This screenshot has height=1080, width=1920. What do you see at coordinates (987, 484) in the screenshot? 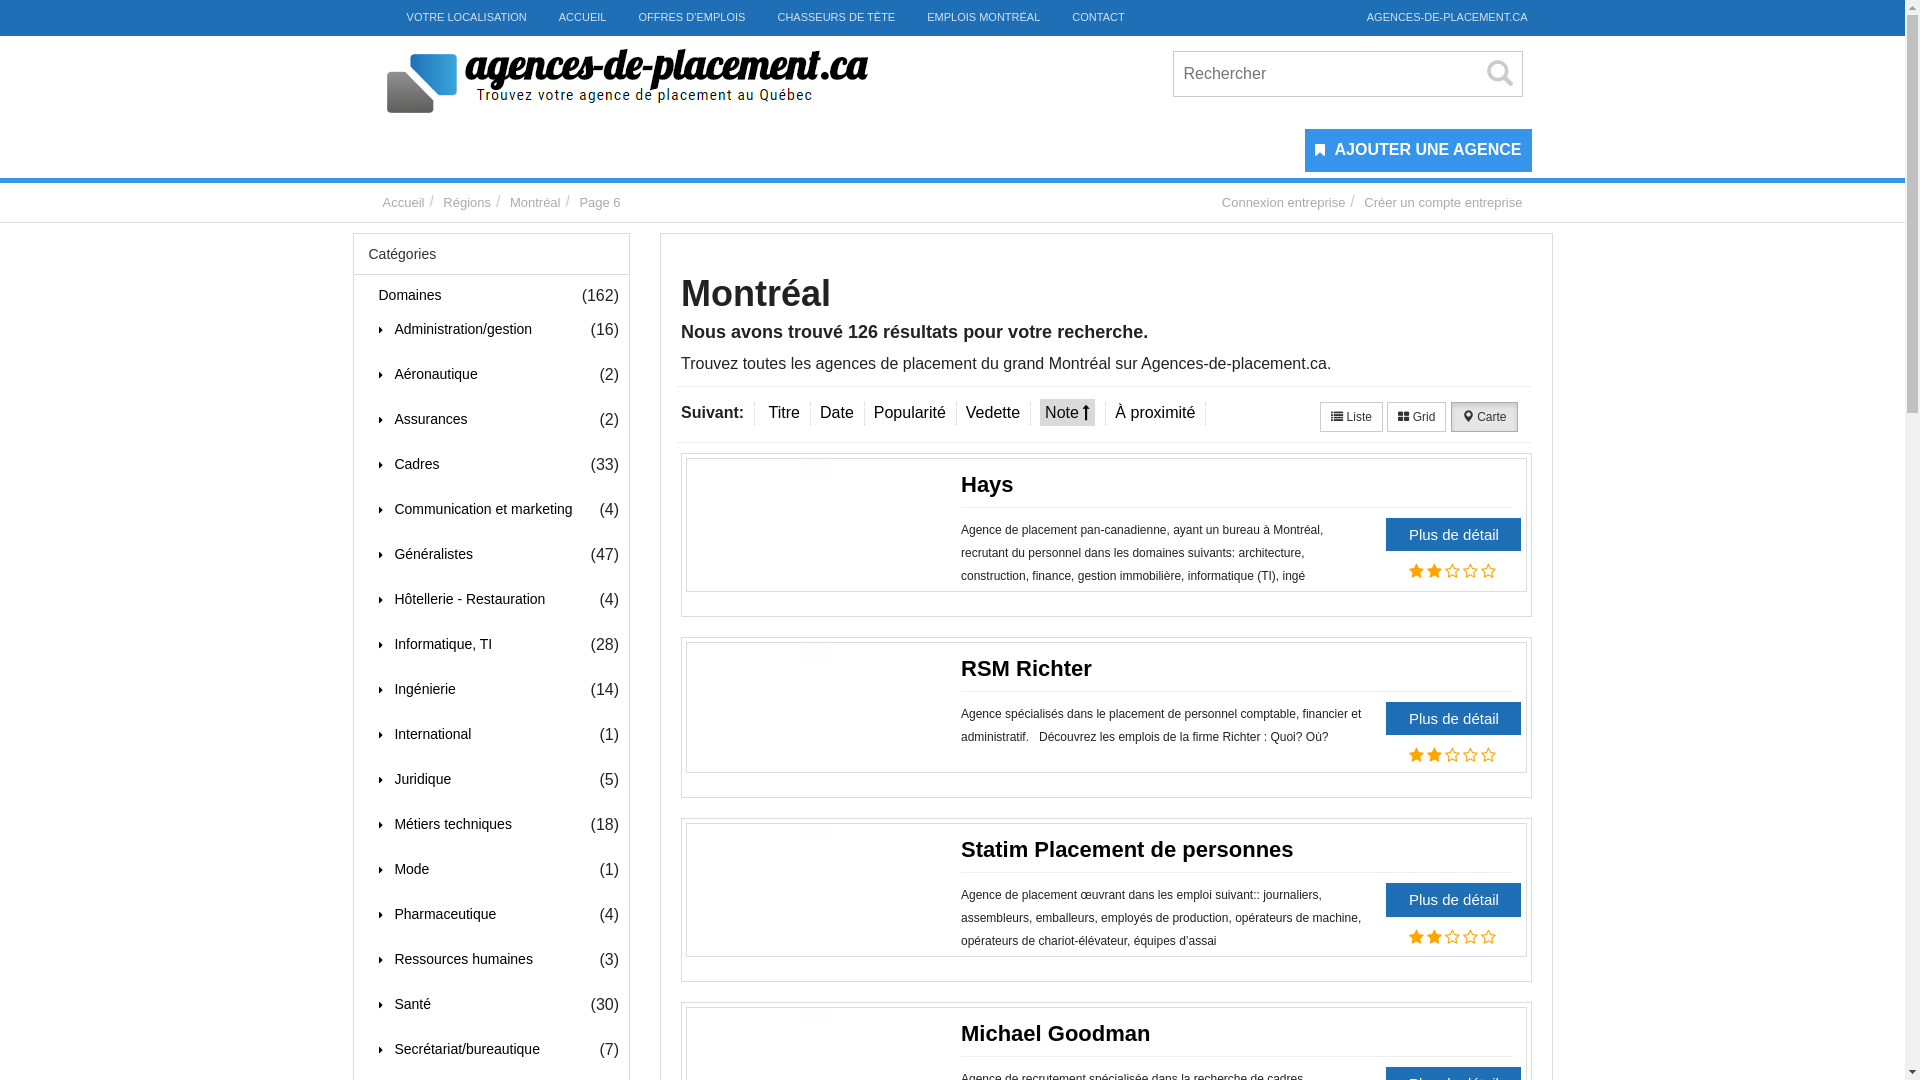
I see `Hays` at bounding box center [987, 484].